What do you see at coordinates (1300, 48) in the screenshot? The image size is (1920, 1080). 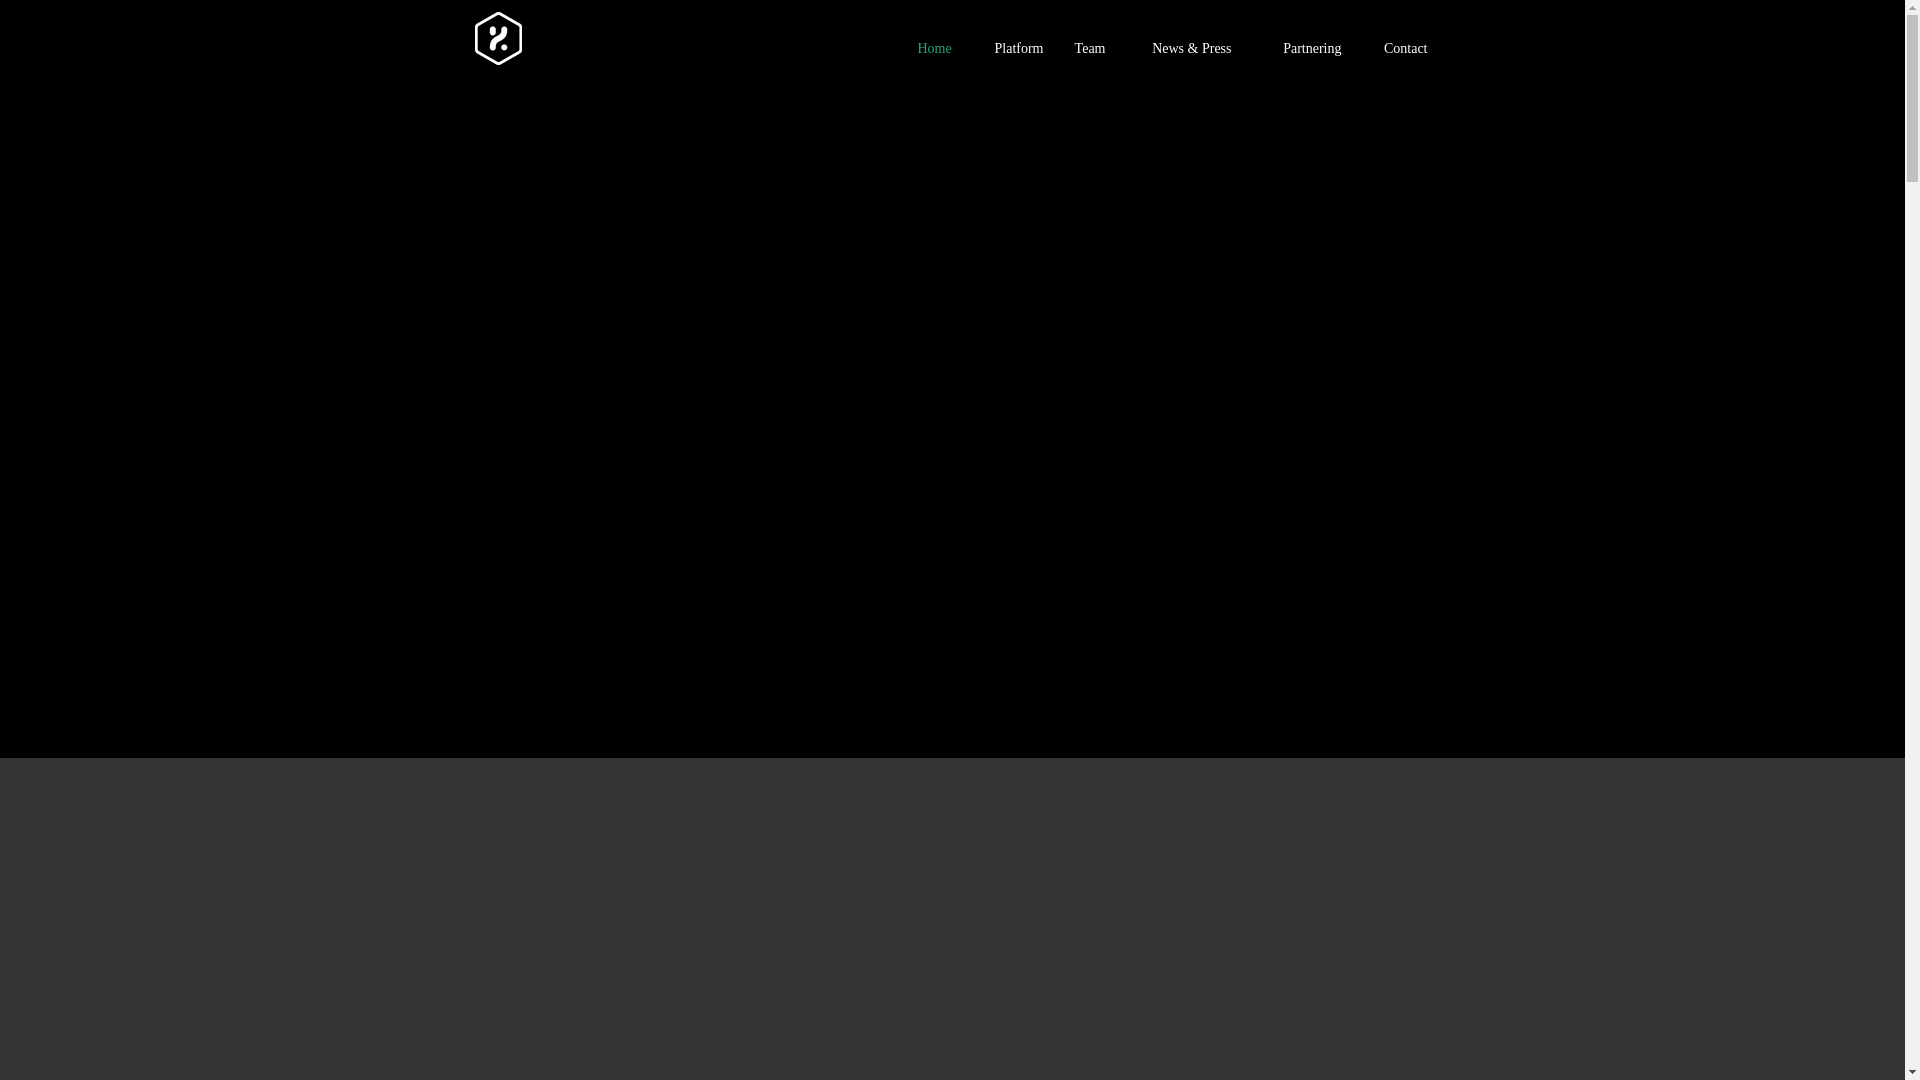 I see `Partnering` at bounding box center [1300, 48].